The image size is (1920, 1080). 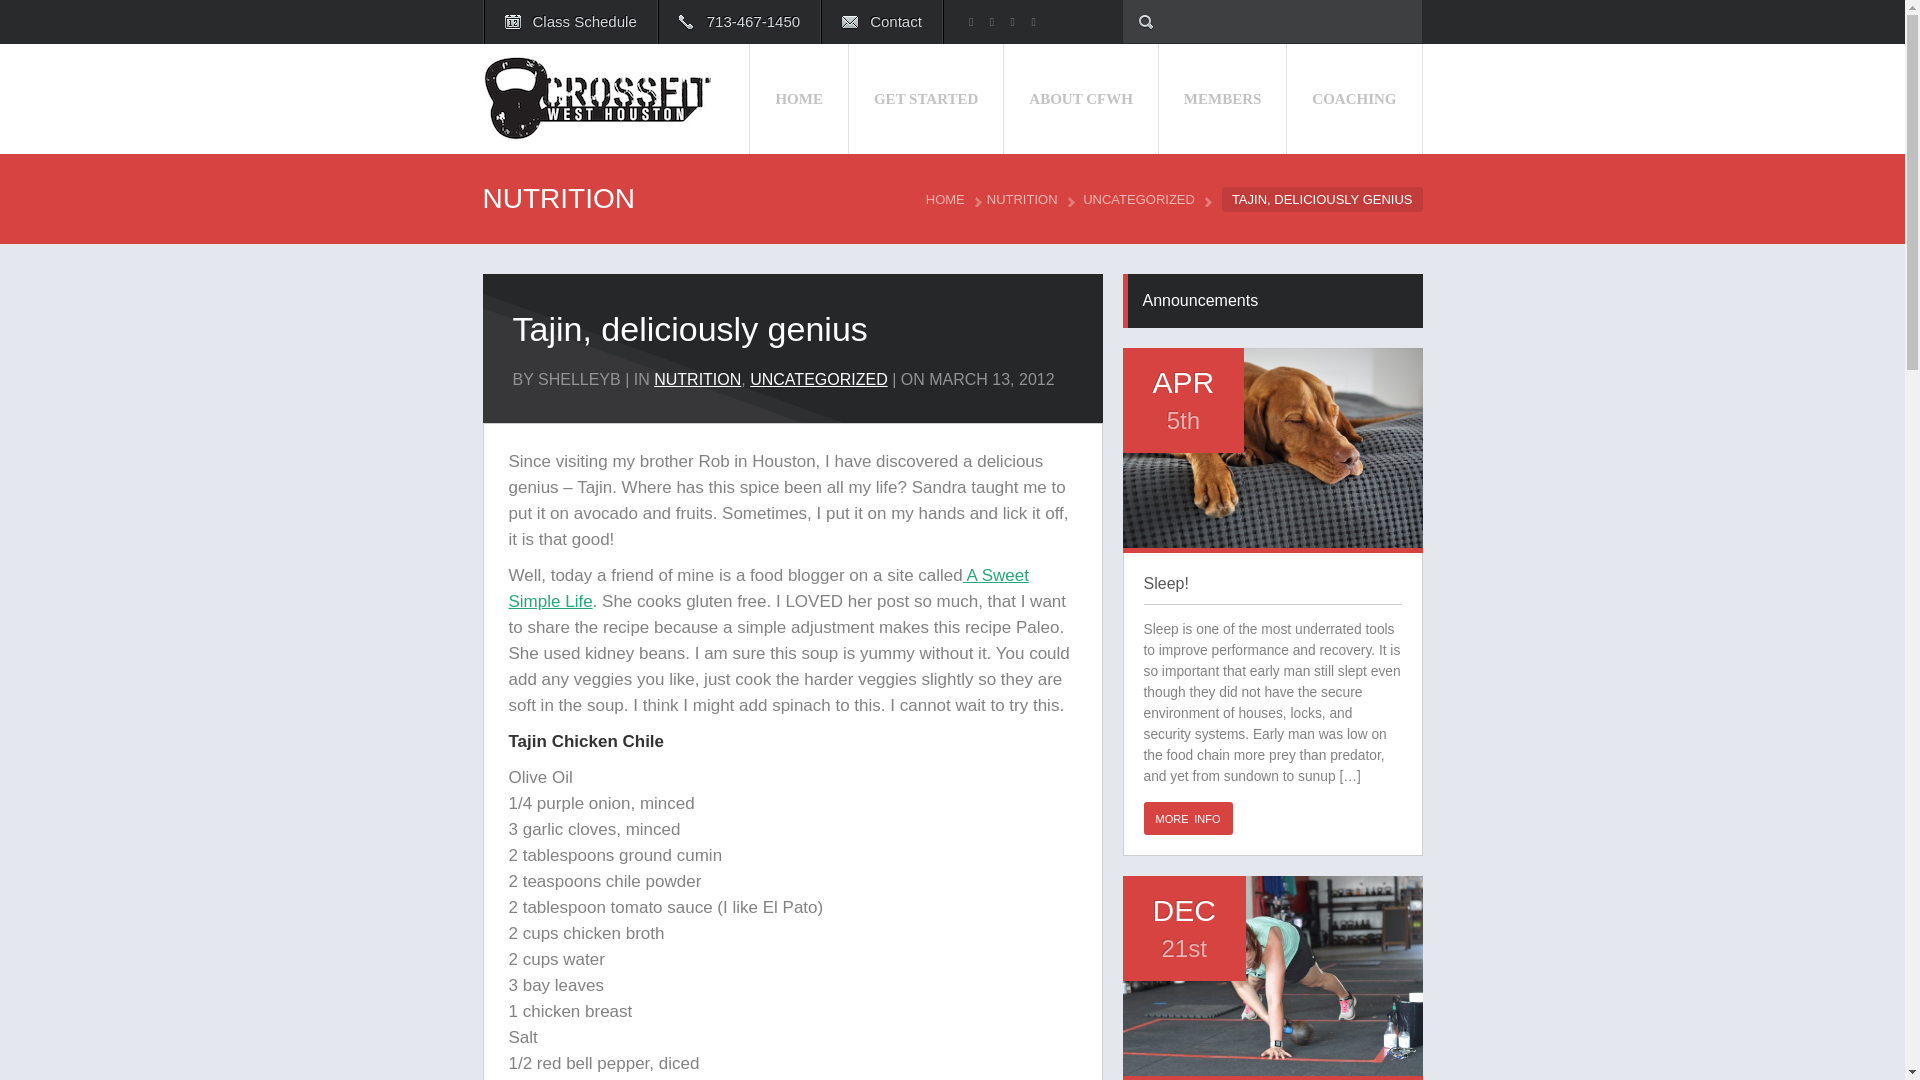 I want to click on Search, so click(x=117, y=22).